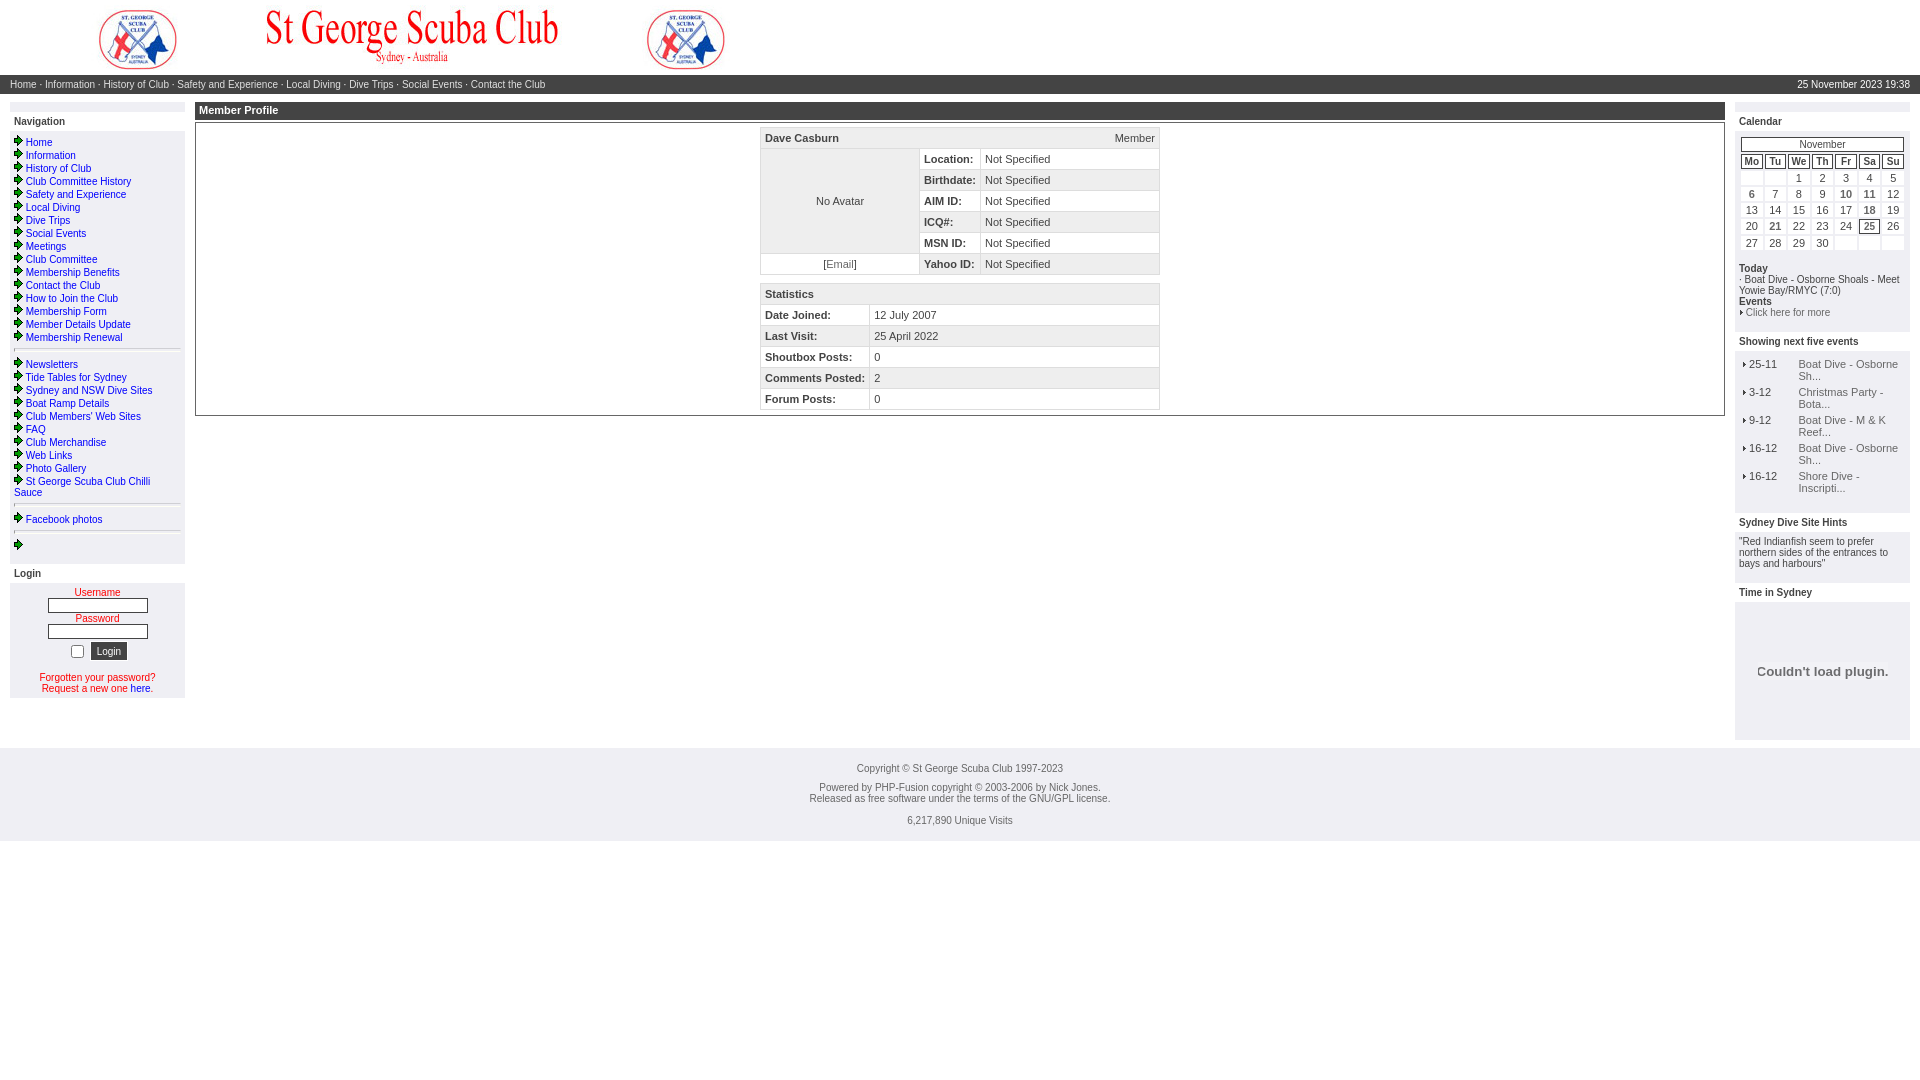  Describe the element at coordinates (56, 468) in the screenshot. I see `Photo Gallery` at that location.